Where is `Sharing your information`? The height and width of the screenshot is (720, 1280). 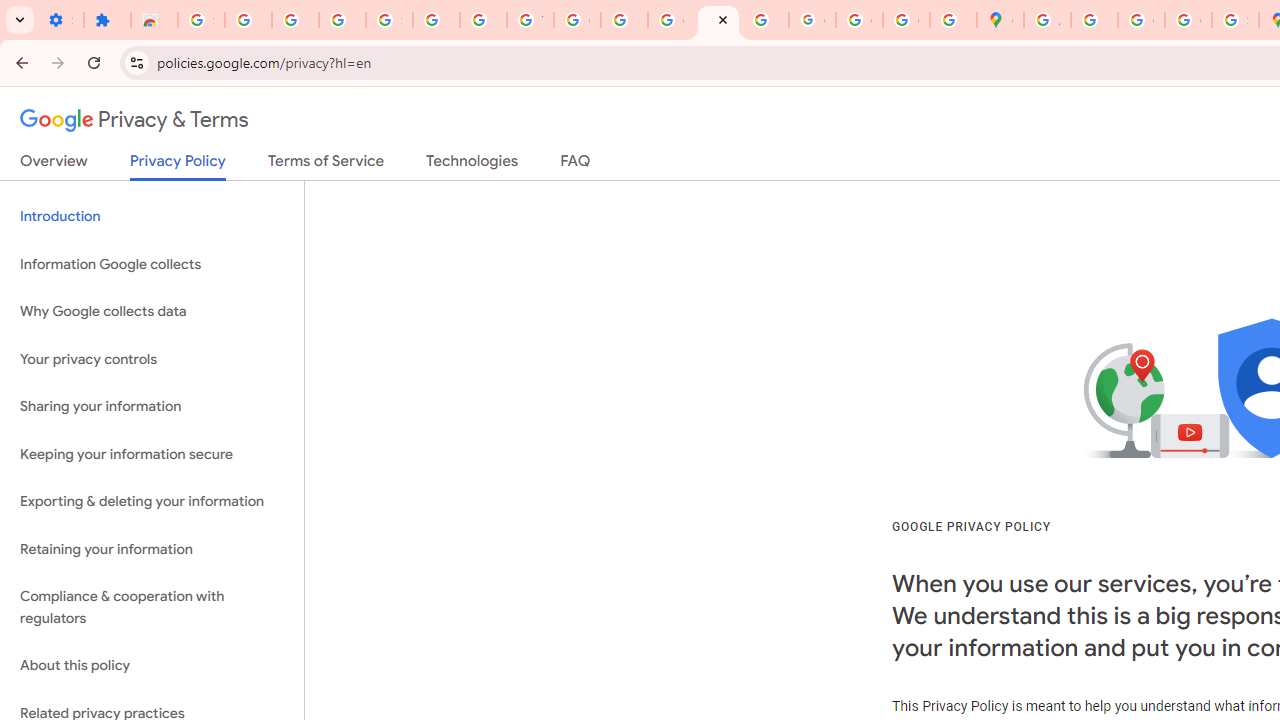
Sharing your information is located at coordinates (152, 407).